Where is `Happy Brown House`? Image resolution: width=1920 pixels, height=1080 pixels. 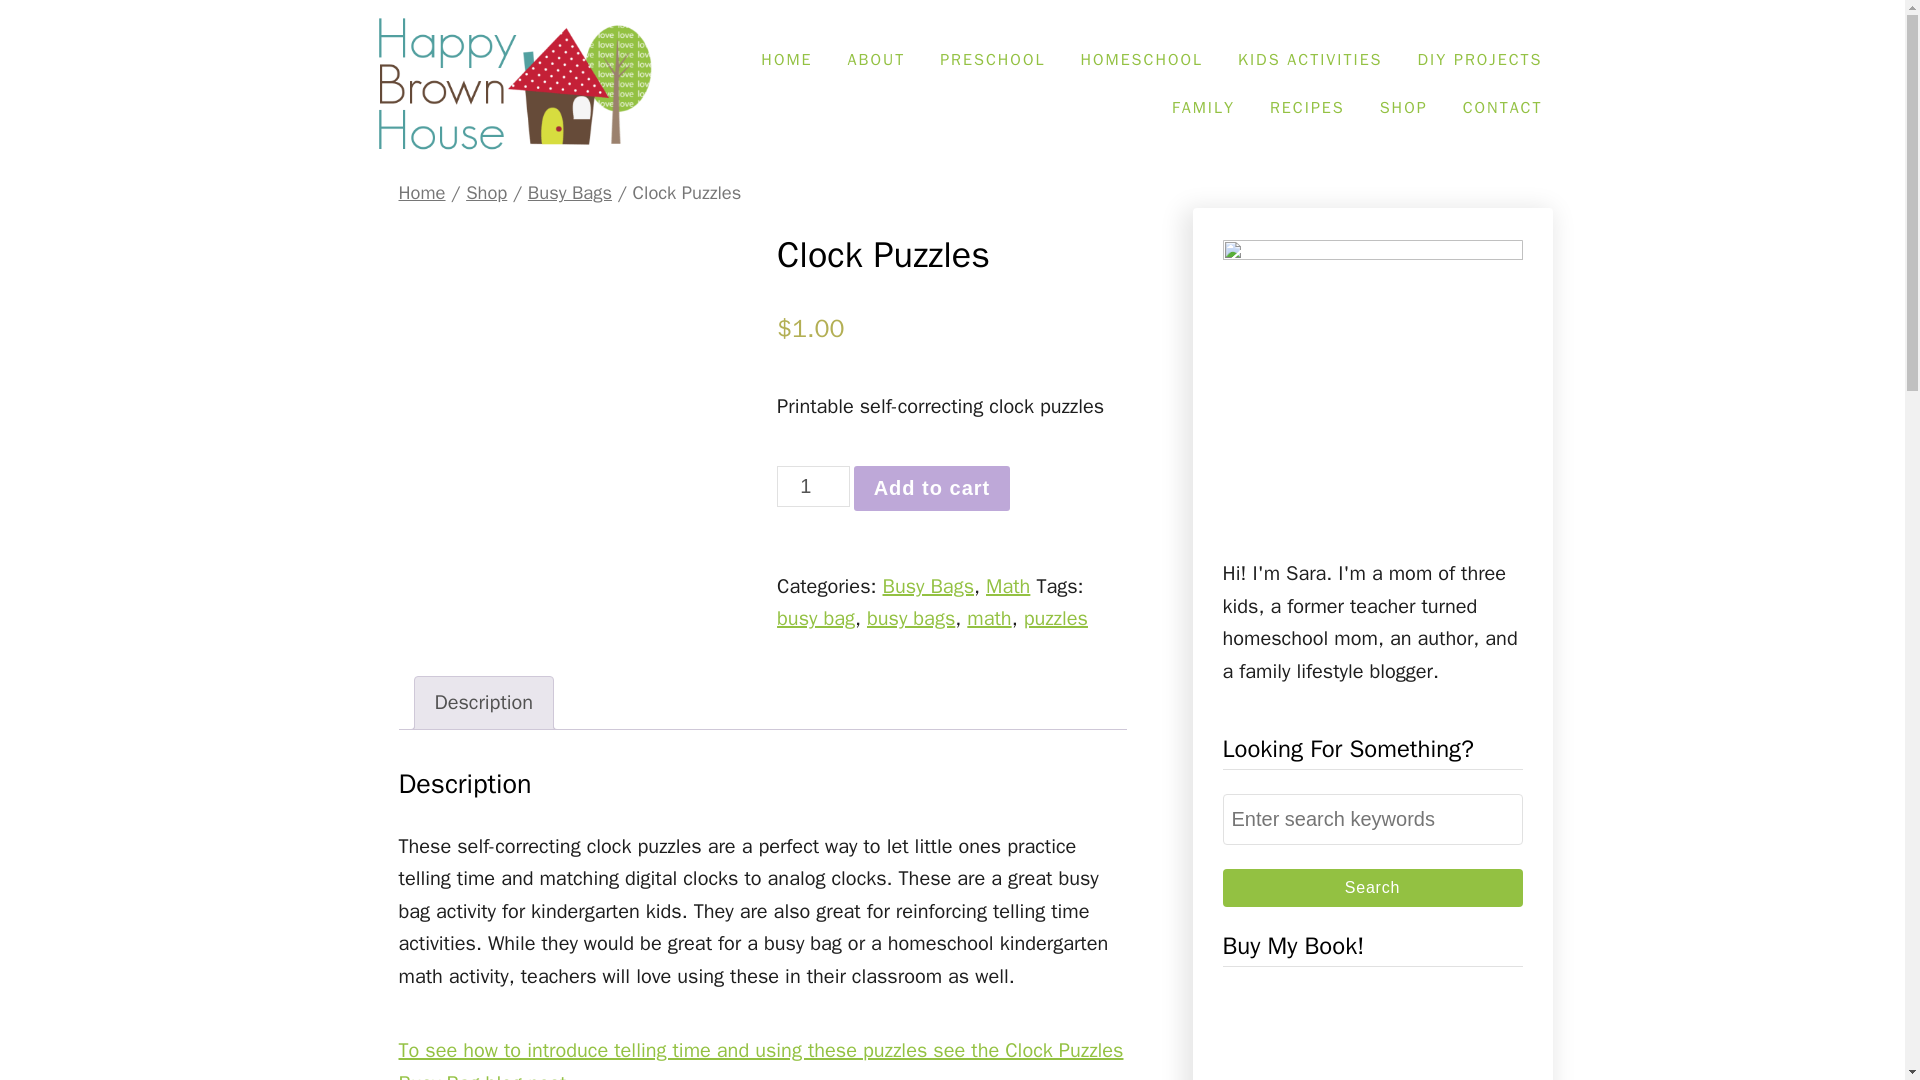 Happy Brown House is located at coordinates (511, 84).